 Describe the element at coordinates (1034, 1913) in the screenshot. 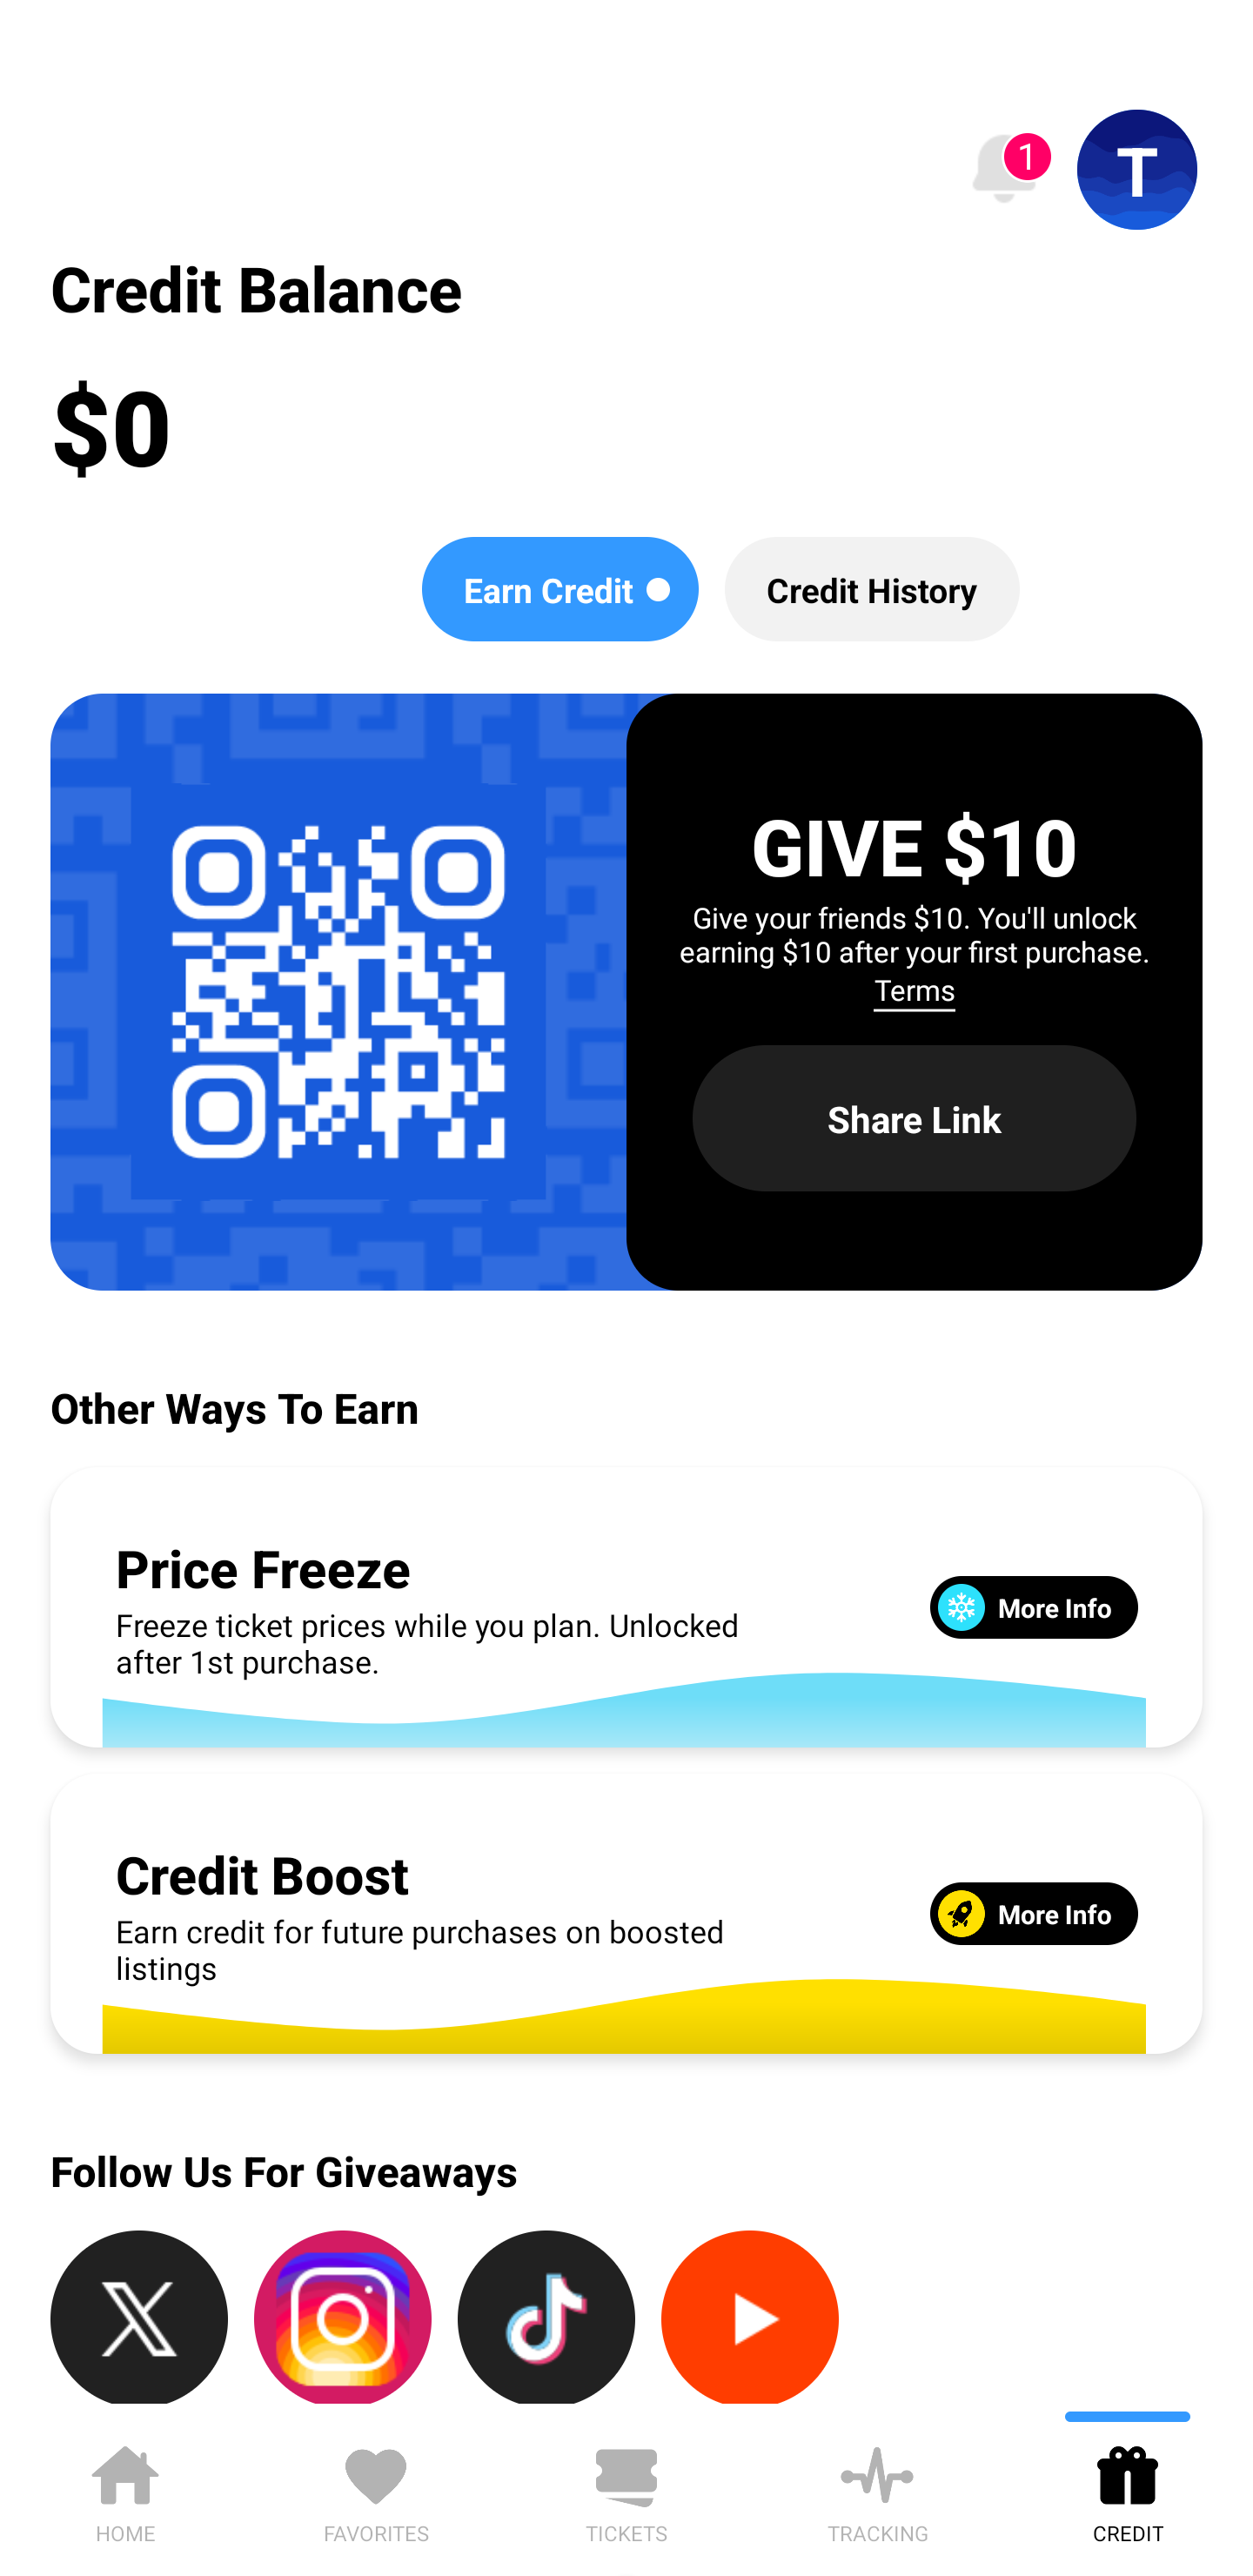

I see `More Info` at that location.